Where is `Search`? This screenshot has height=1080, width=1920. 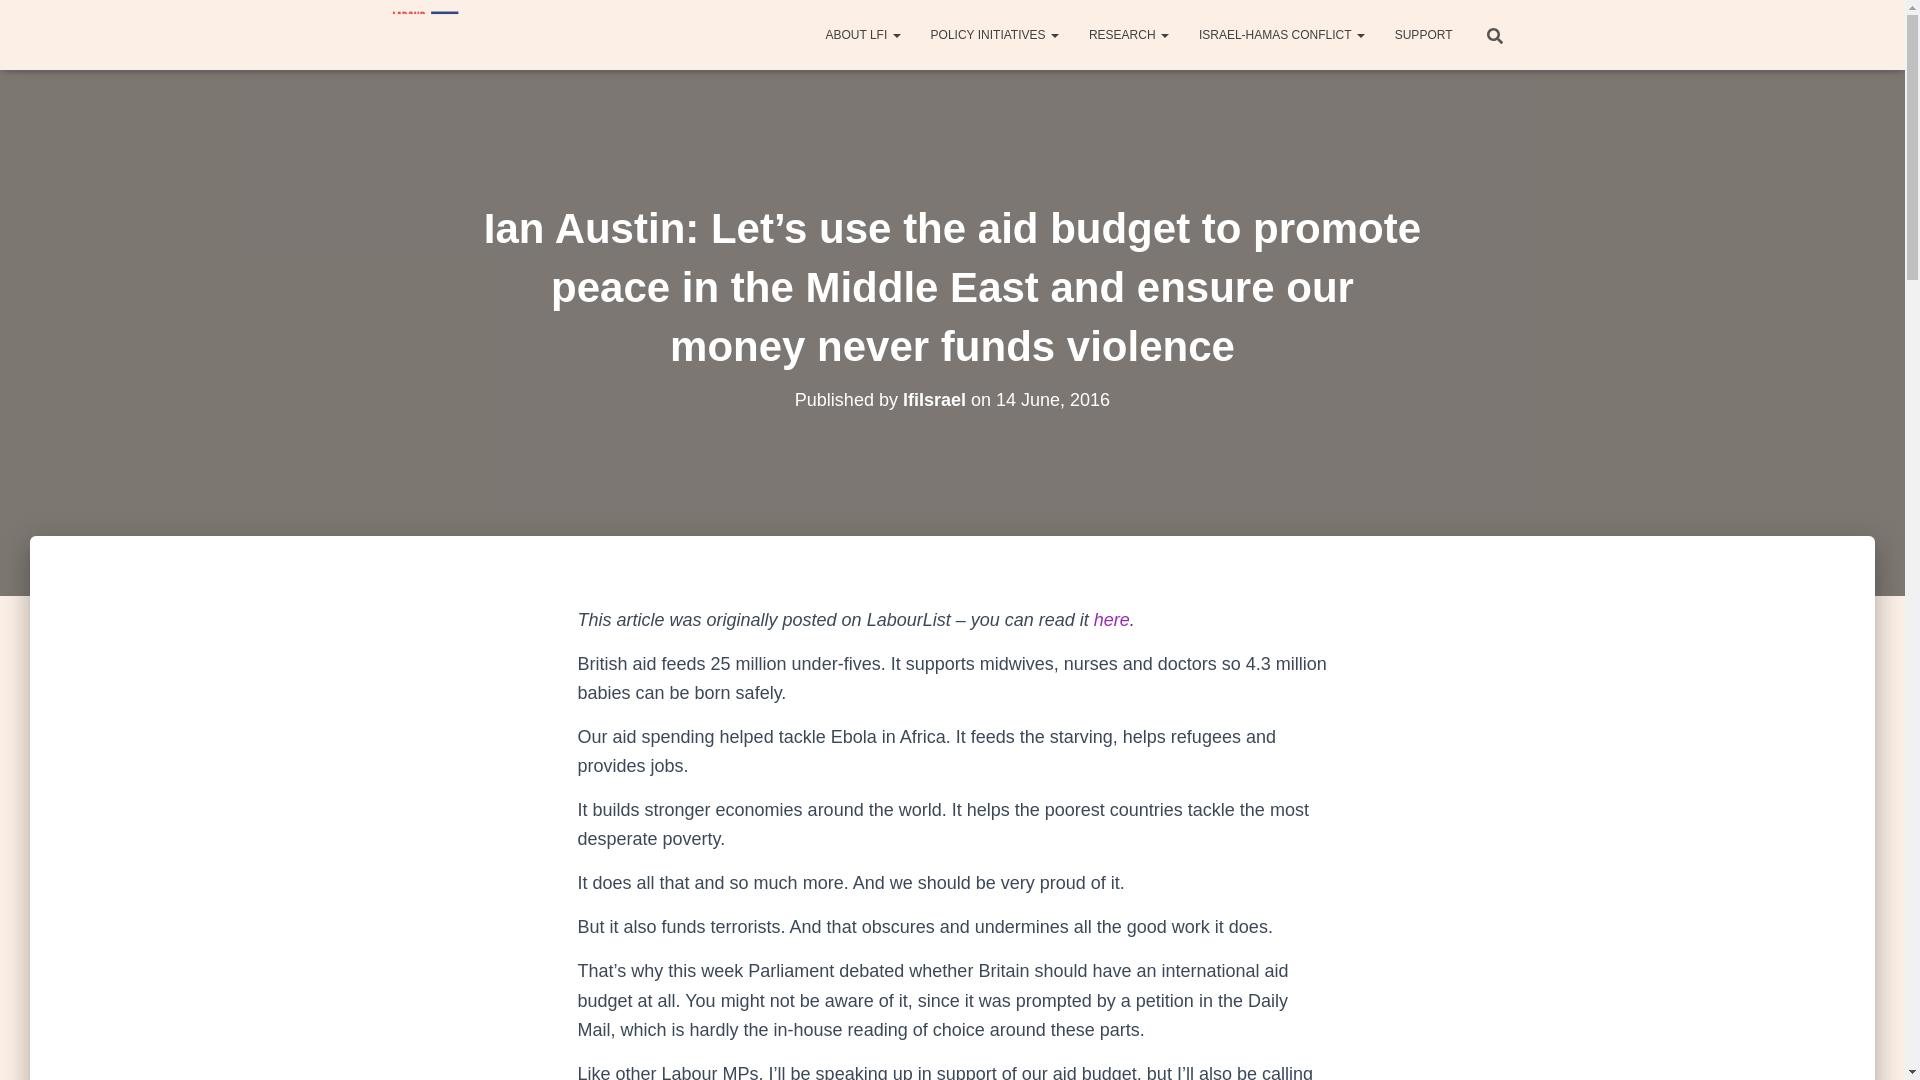
Search is located at coordinates (22, 22).